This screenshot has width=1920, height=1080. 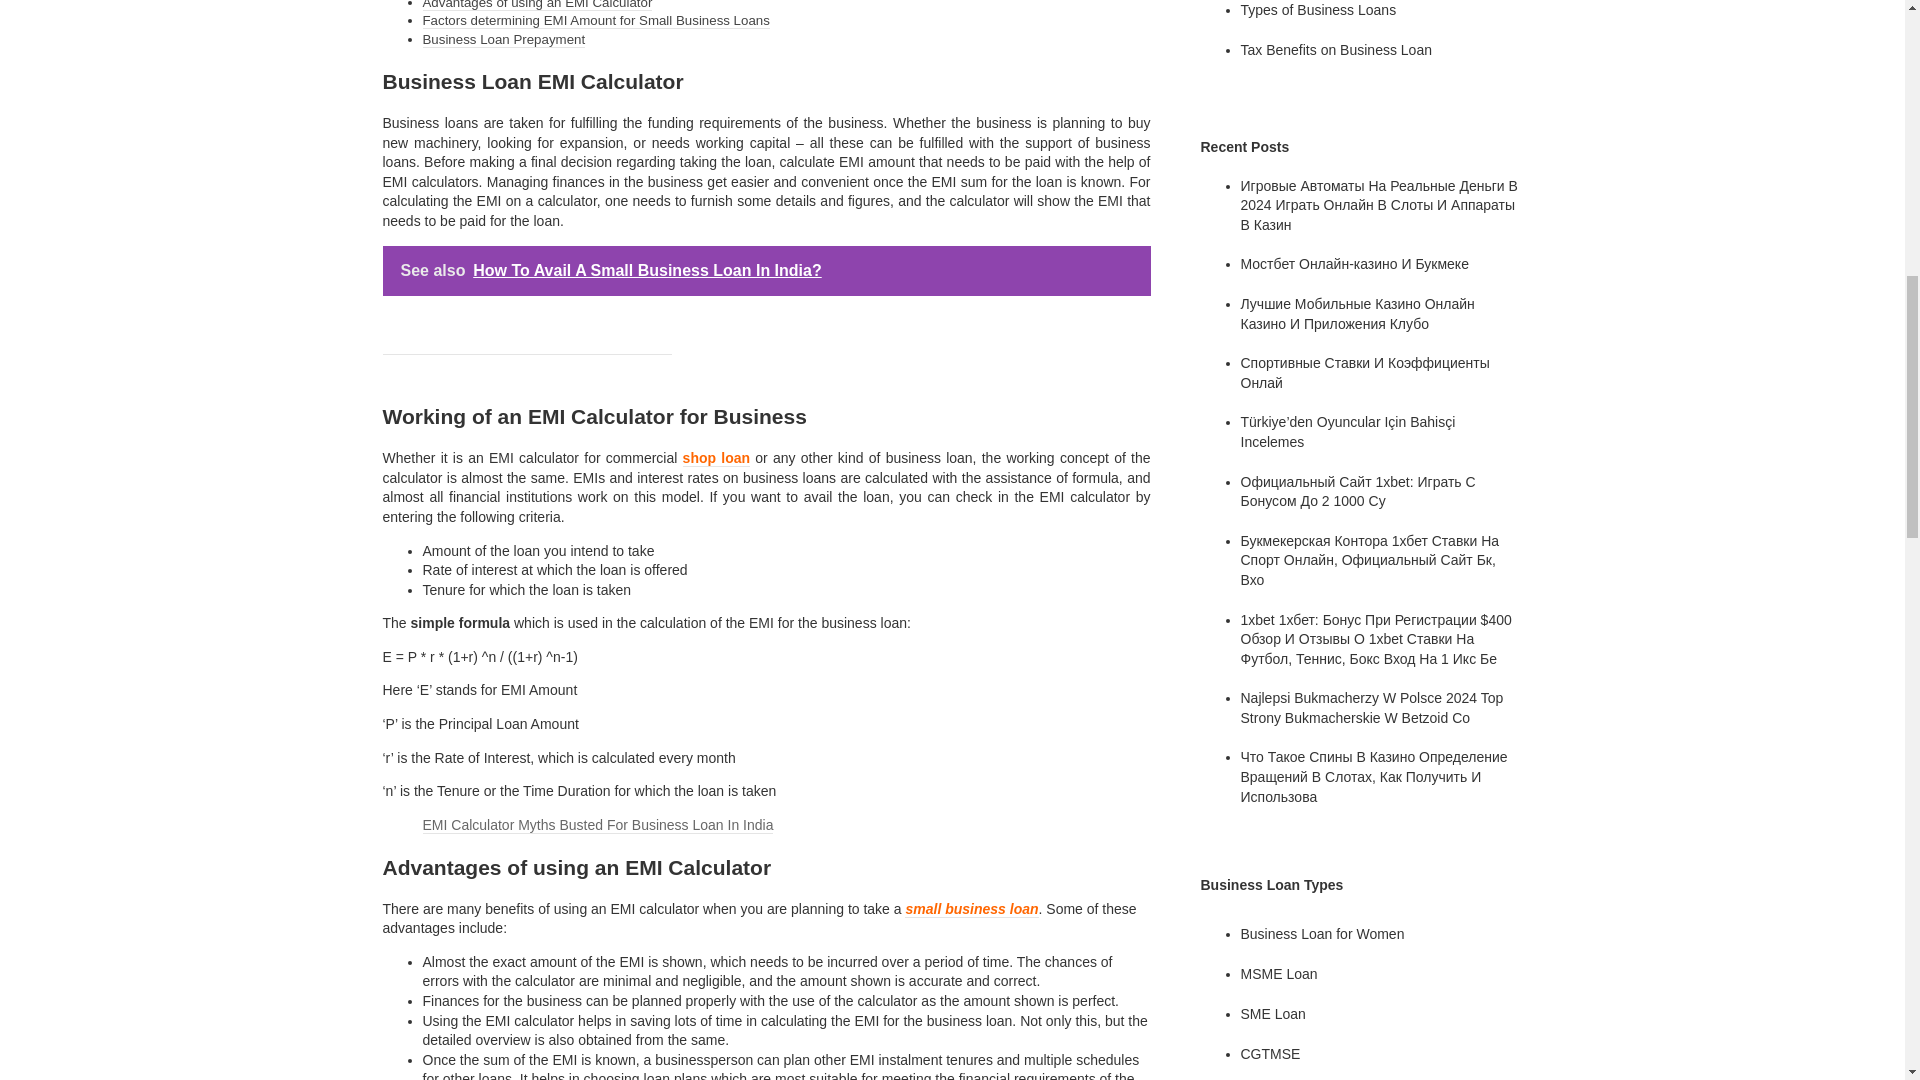 I want to click on shop loan, so click(x=716, y=458).